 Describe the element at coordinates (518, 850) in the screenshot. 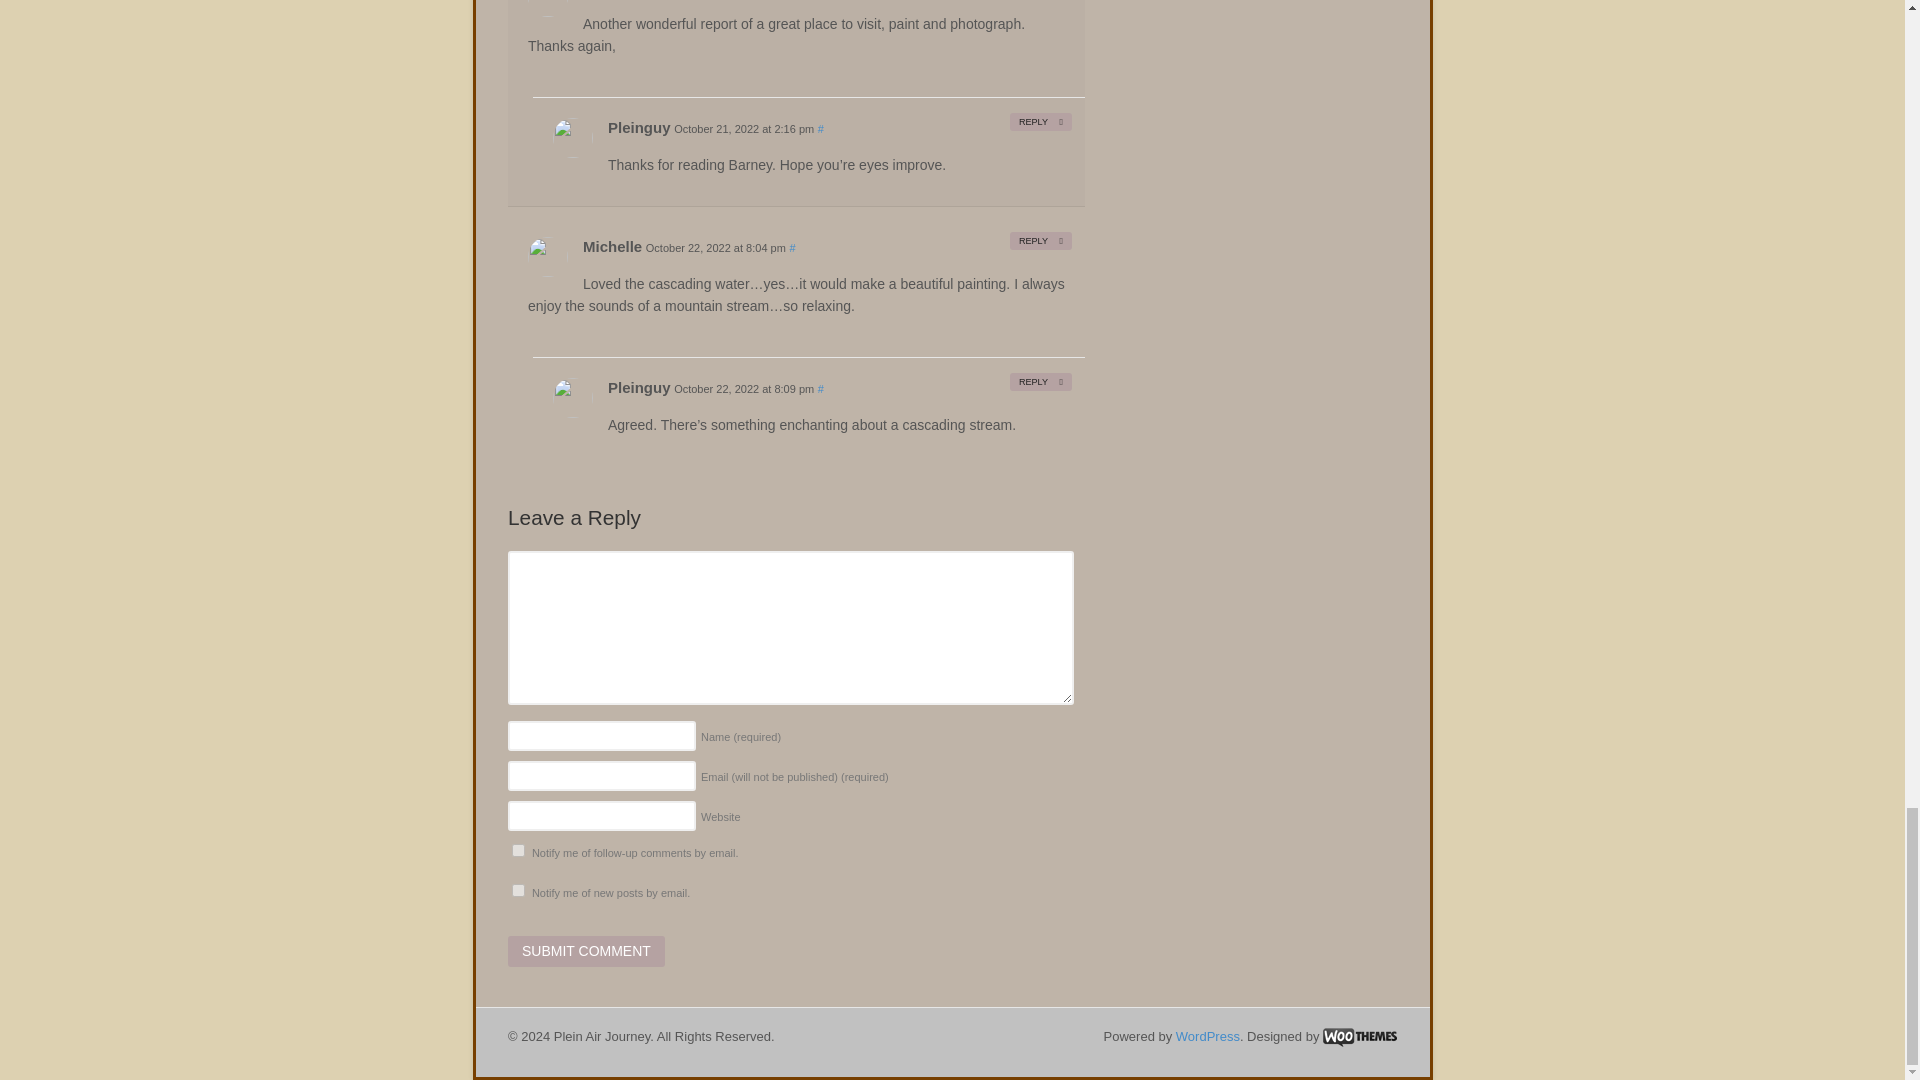

I see `subscribe` at that location.